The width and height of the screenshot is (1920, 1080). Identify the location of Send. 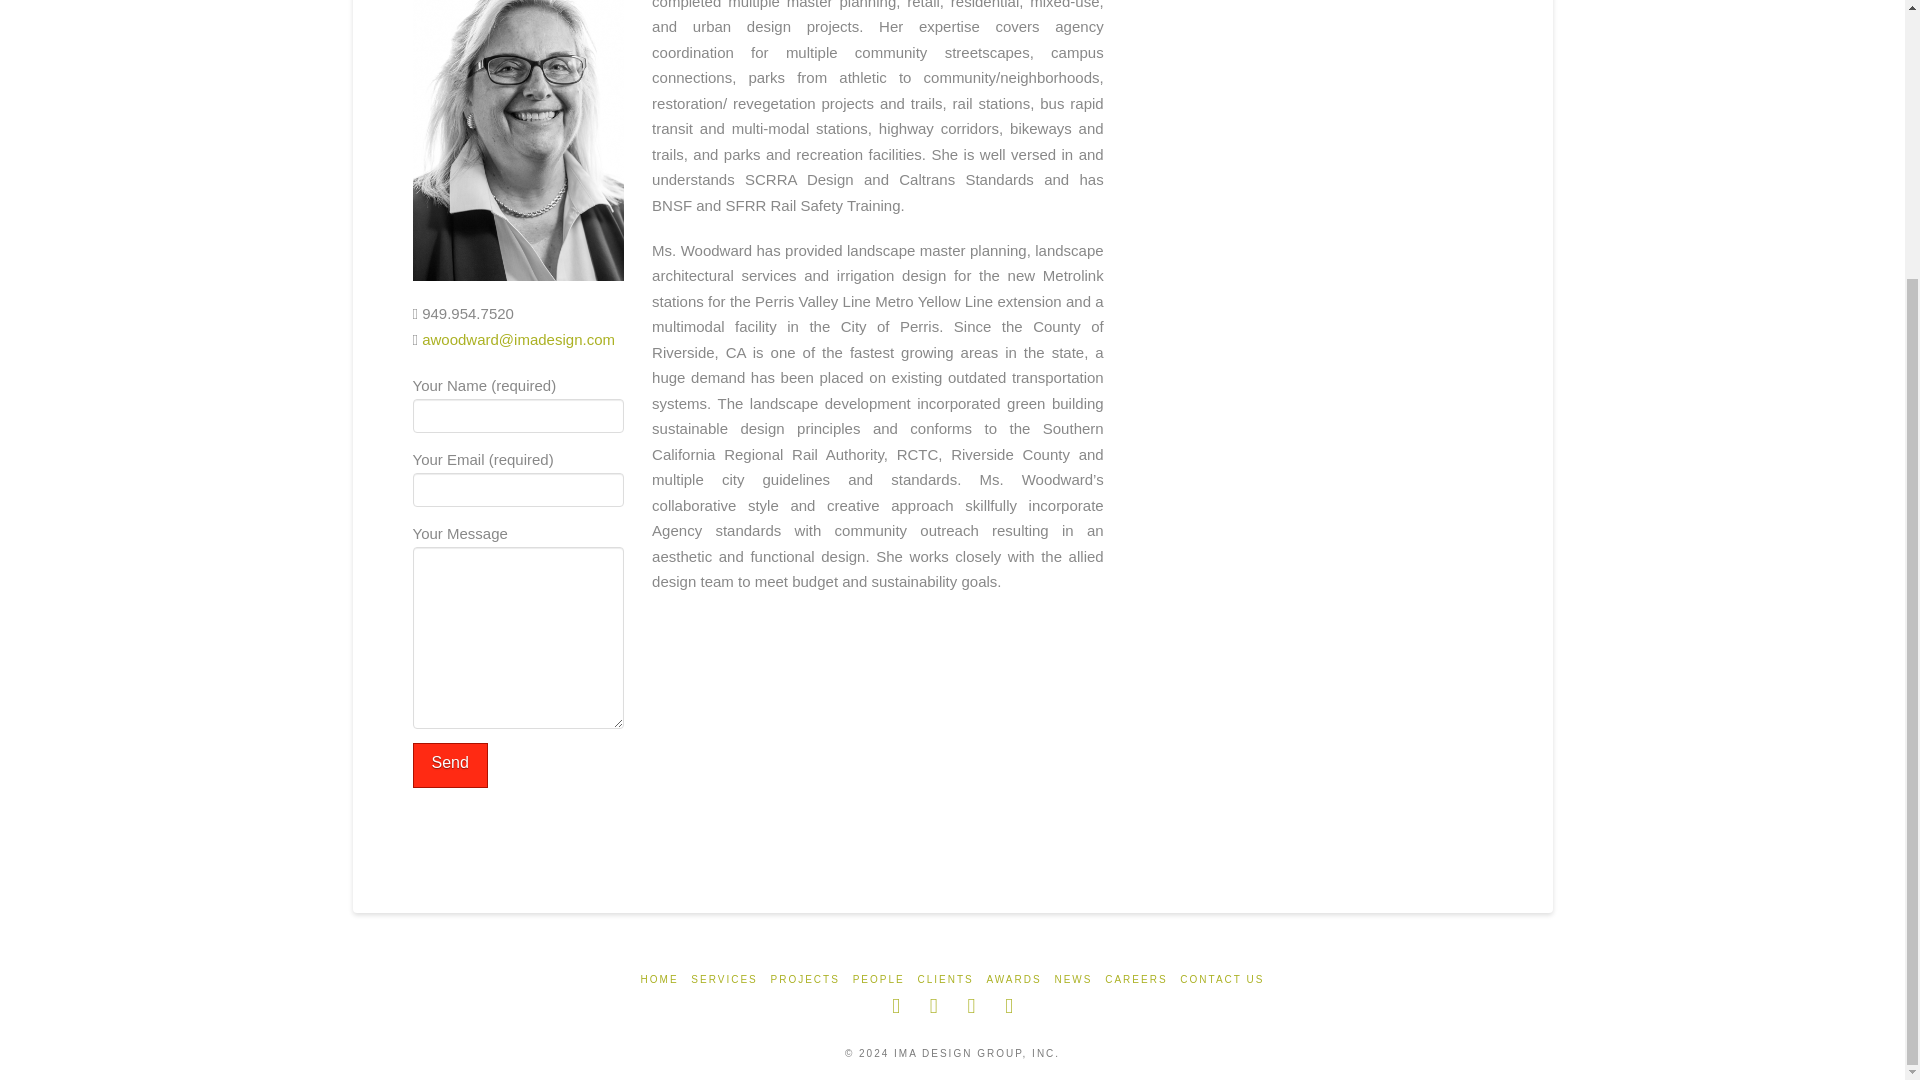
(450, 766).